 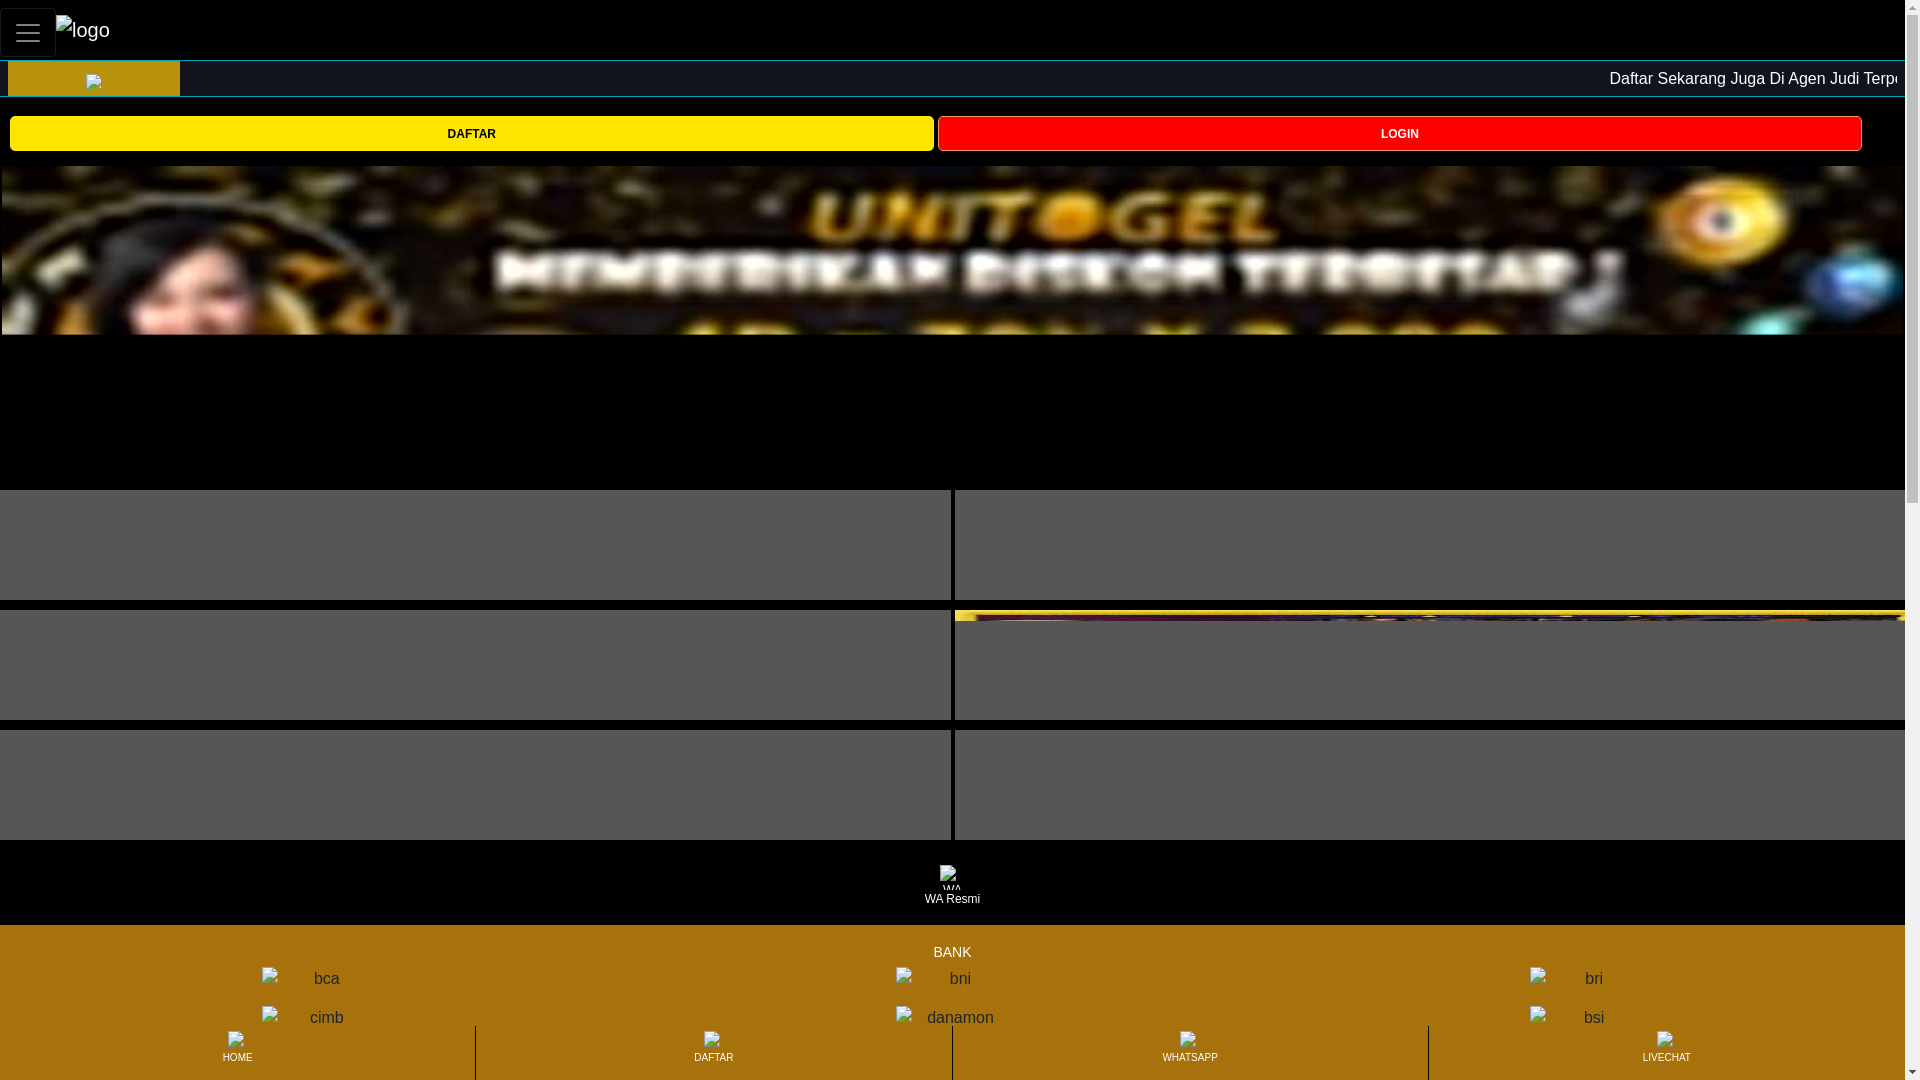 What do you see at coordinates (236, 1052) in the screenshot?
I see `HOME` at bounding box center [236, 1052].